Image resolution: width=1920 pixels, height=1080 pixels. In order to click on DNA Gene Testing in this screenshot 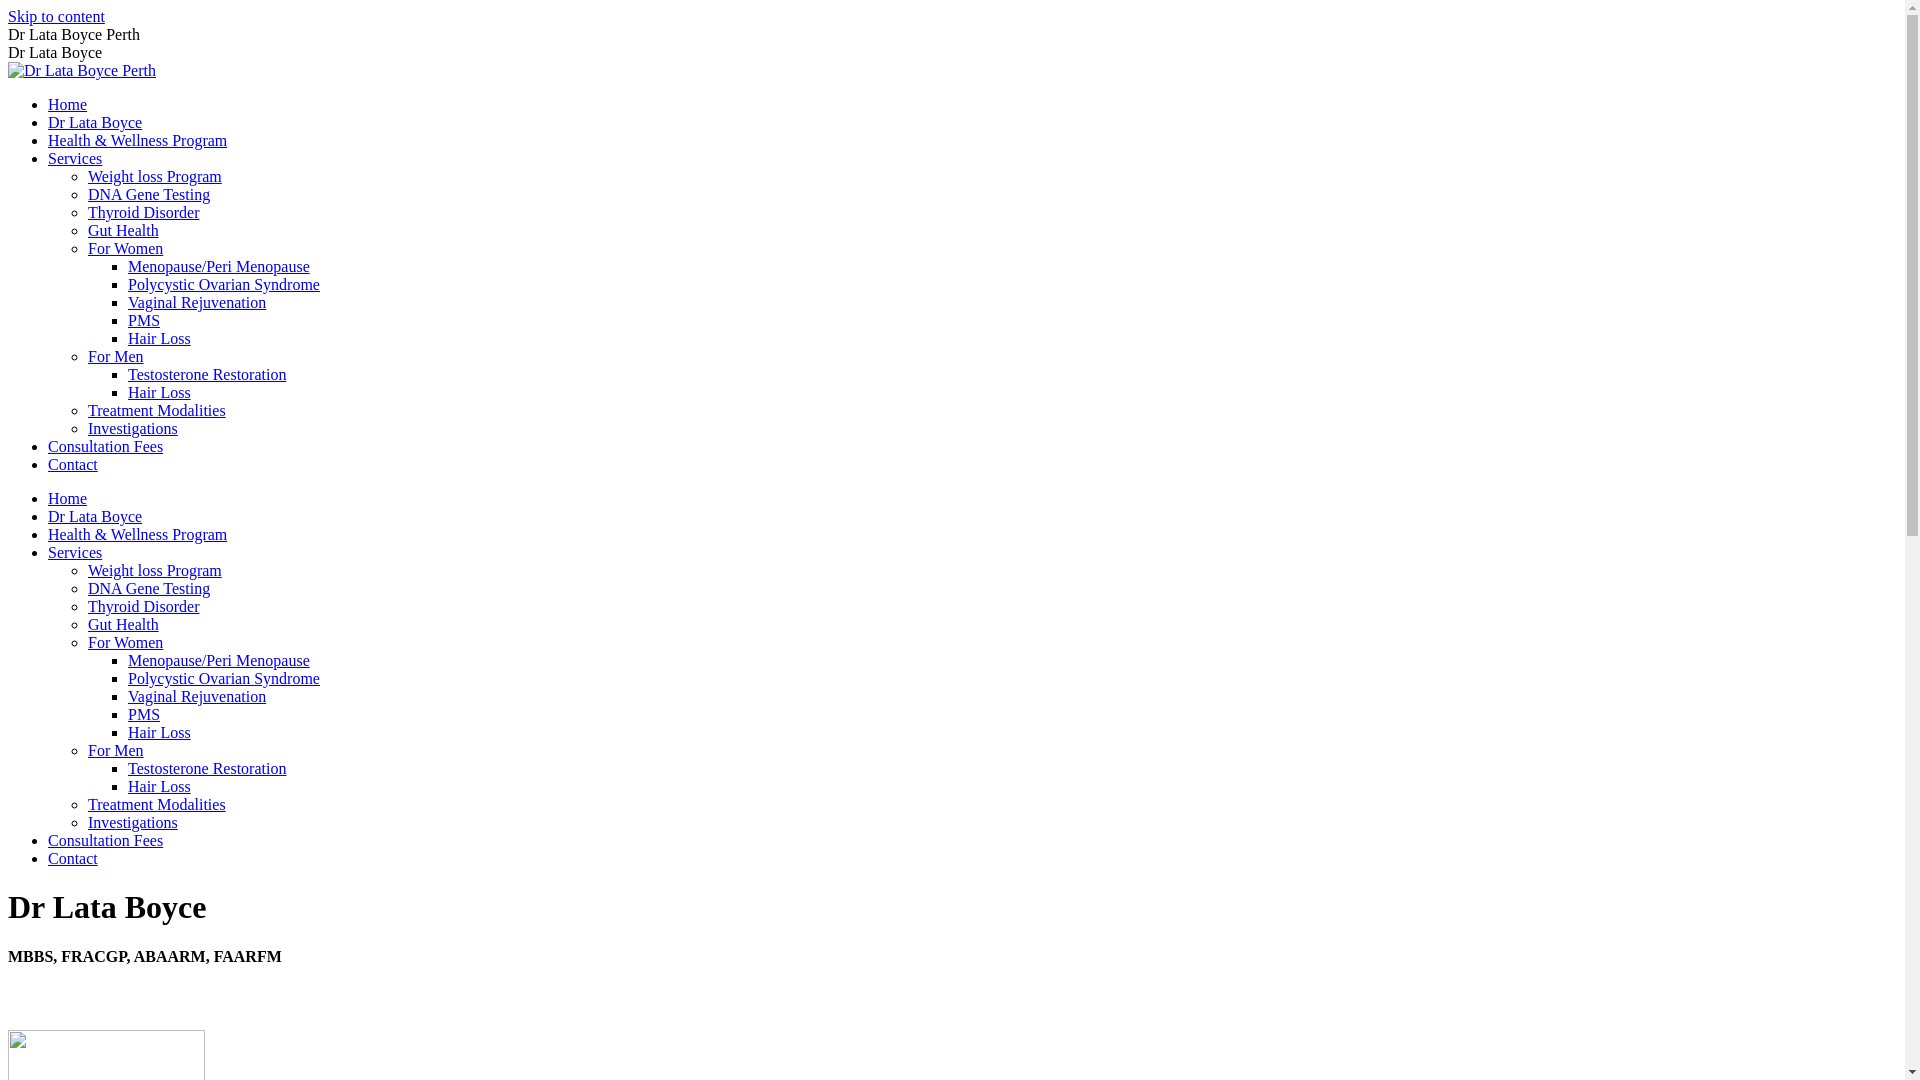, I will do `click(149, 588)`.